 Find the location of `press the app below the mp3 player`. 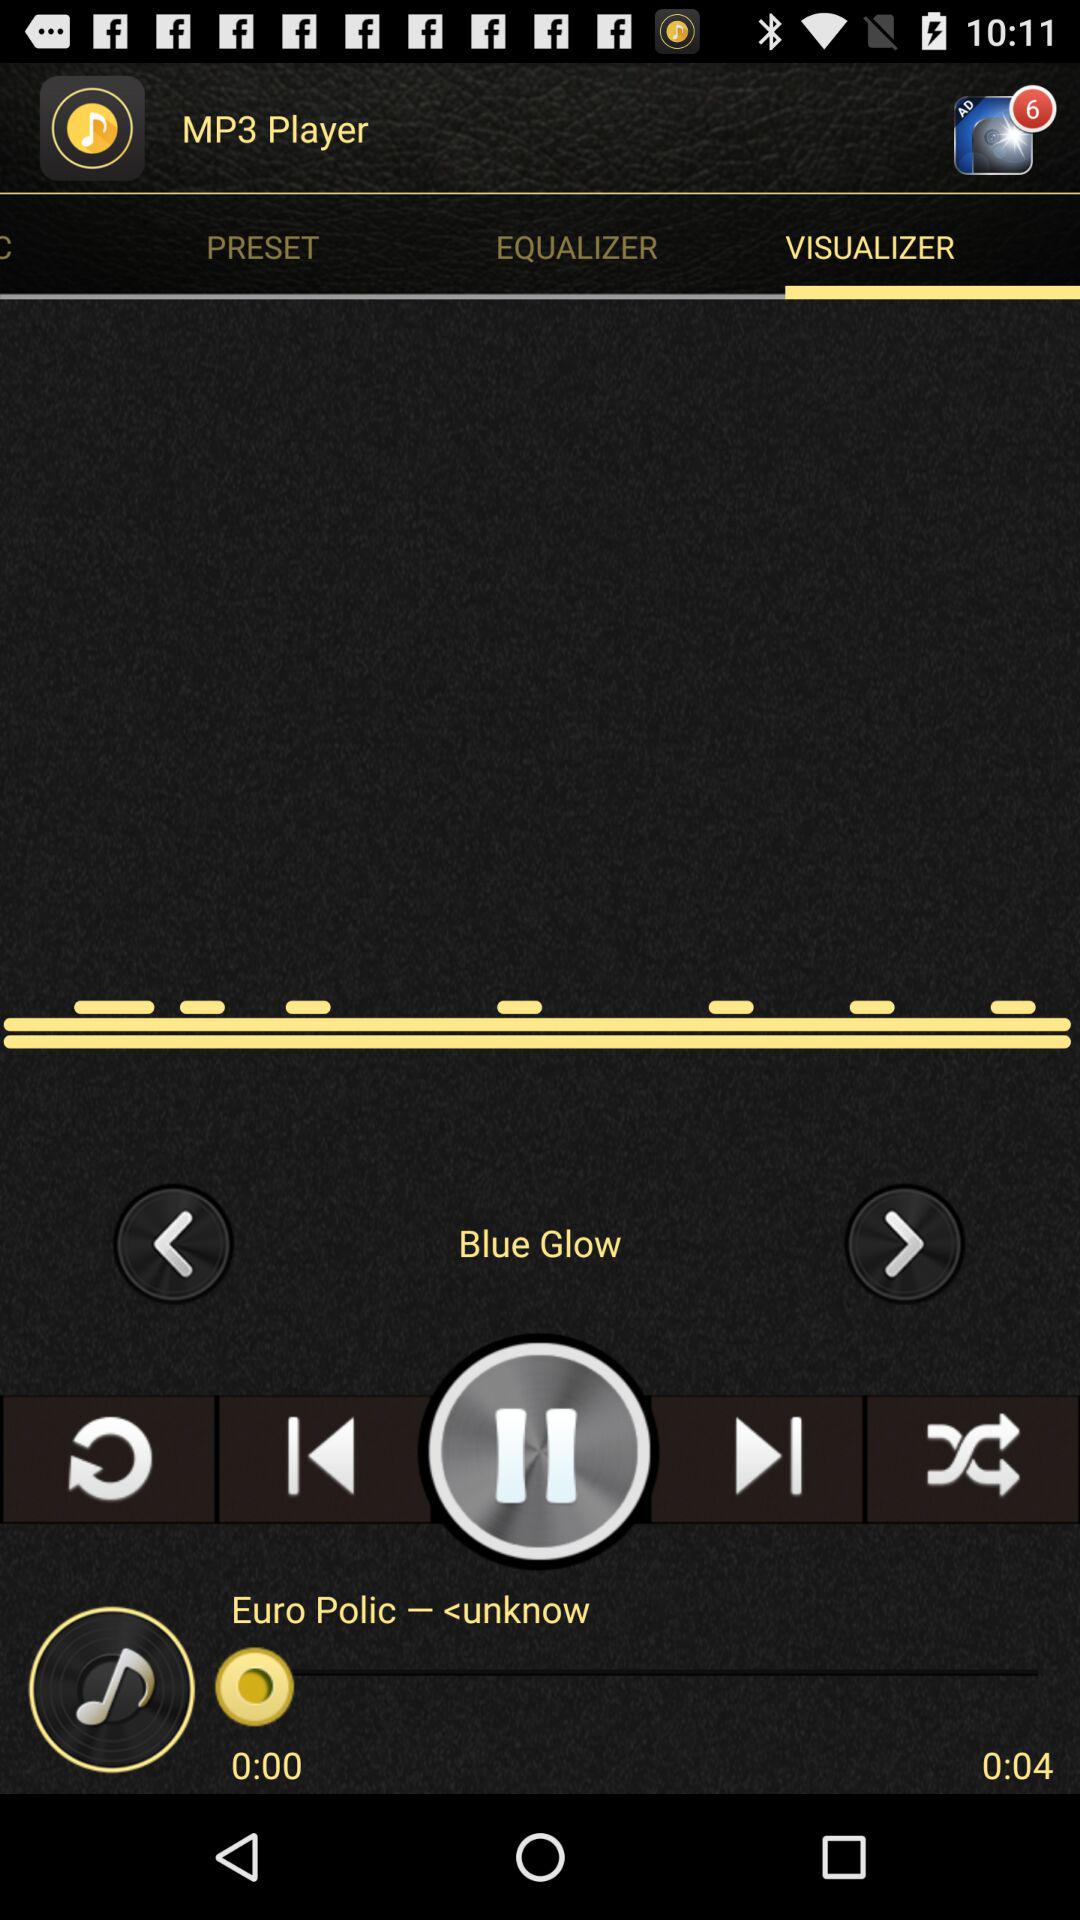

press the app below the mp3 player is located at coordinates (356, 246).